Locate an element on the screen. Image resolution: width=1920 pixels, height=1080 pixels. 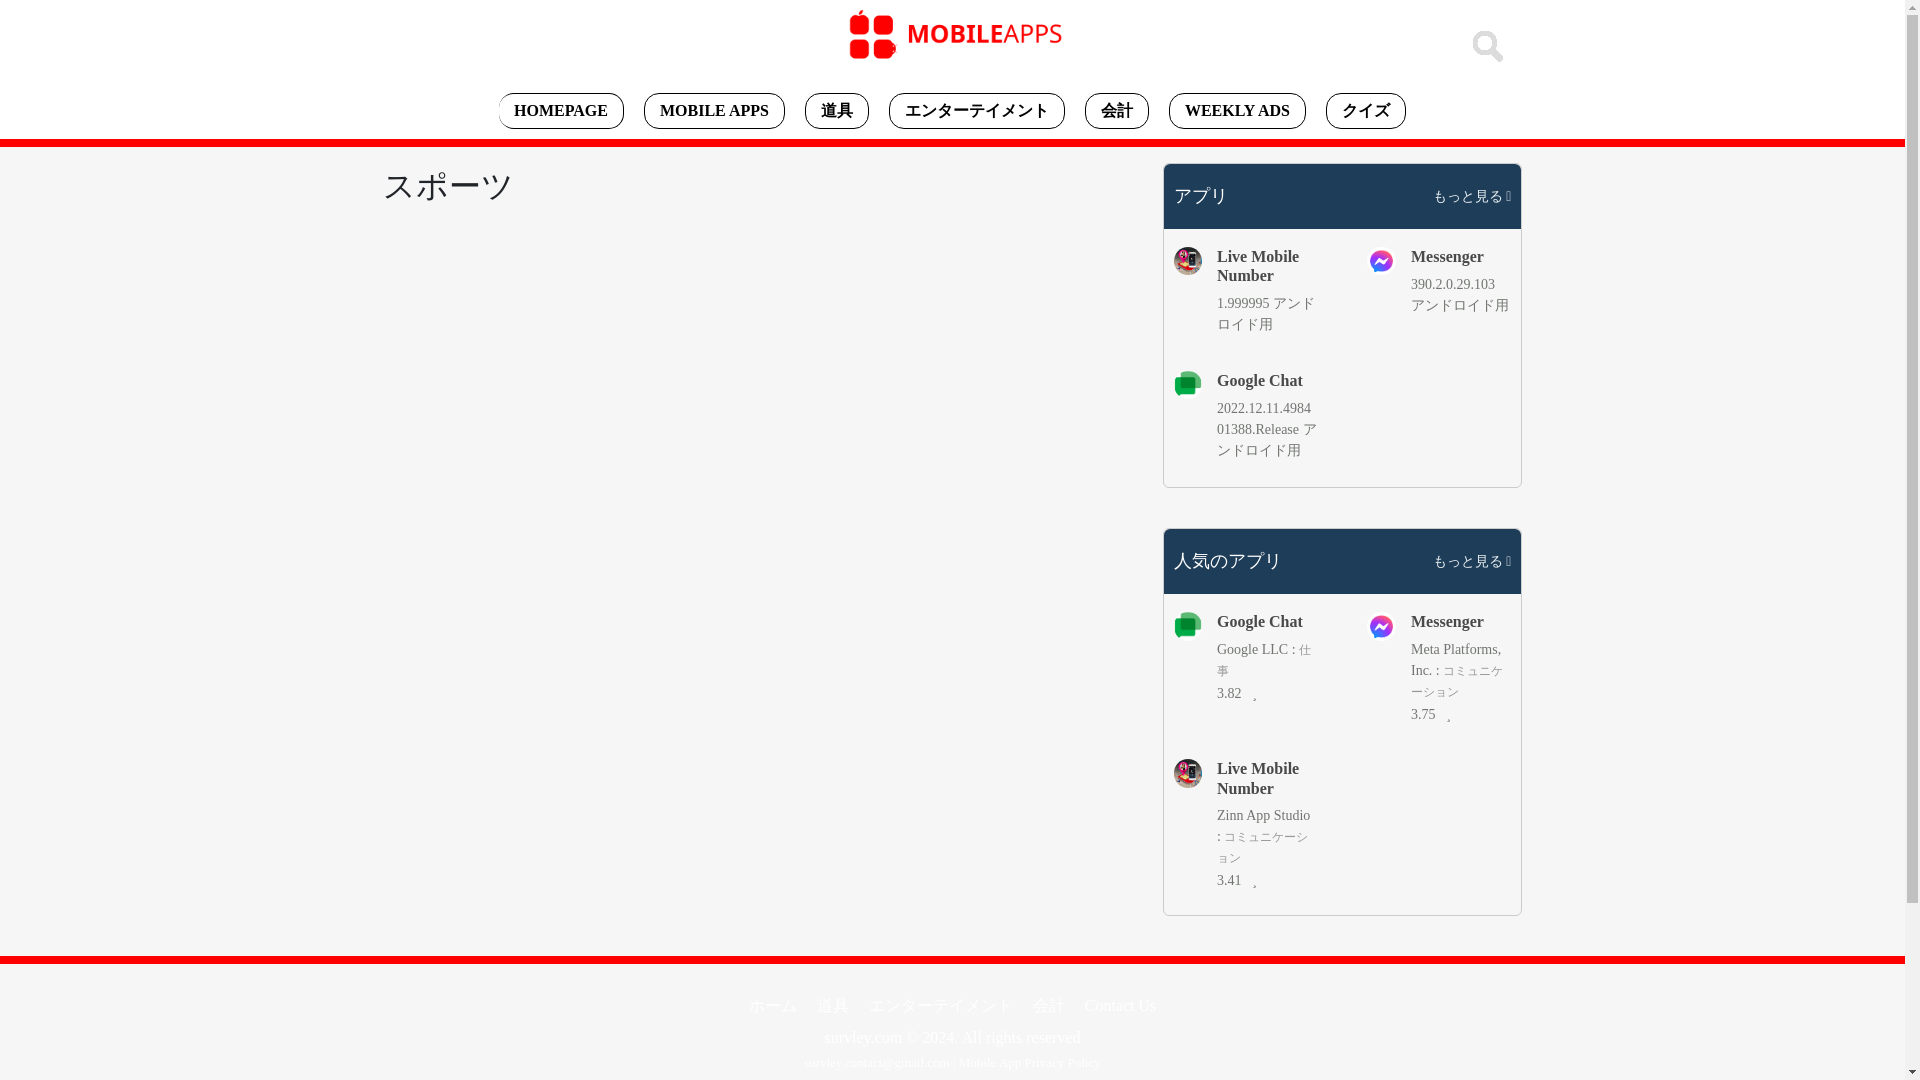
Google Chat is located at coordinates (1267, 621).